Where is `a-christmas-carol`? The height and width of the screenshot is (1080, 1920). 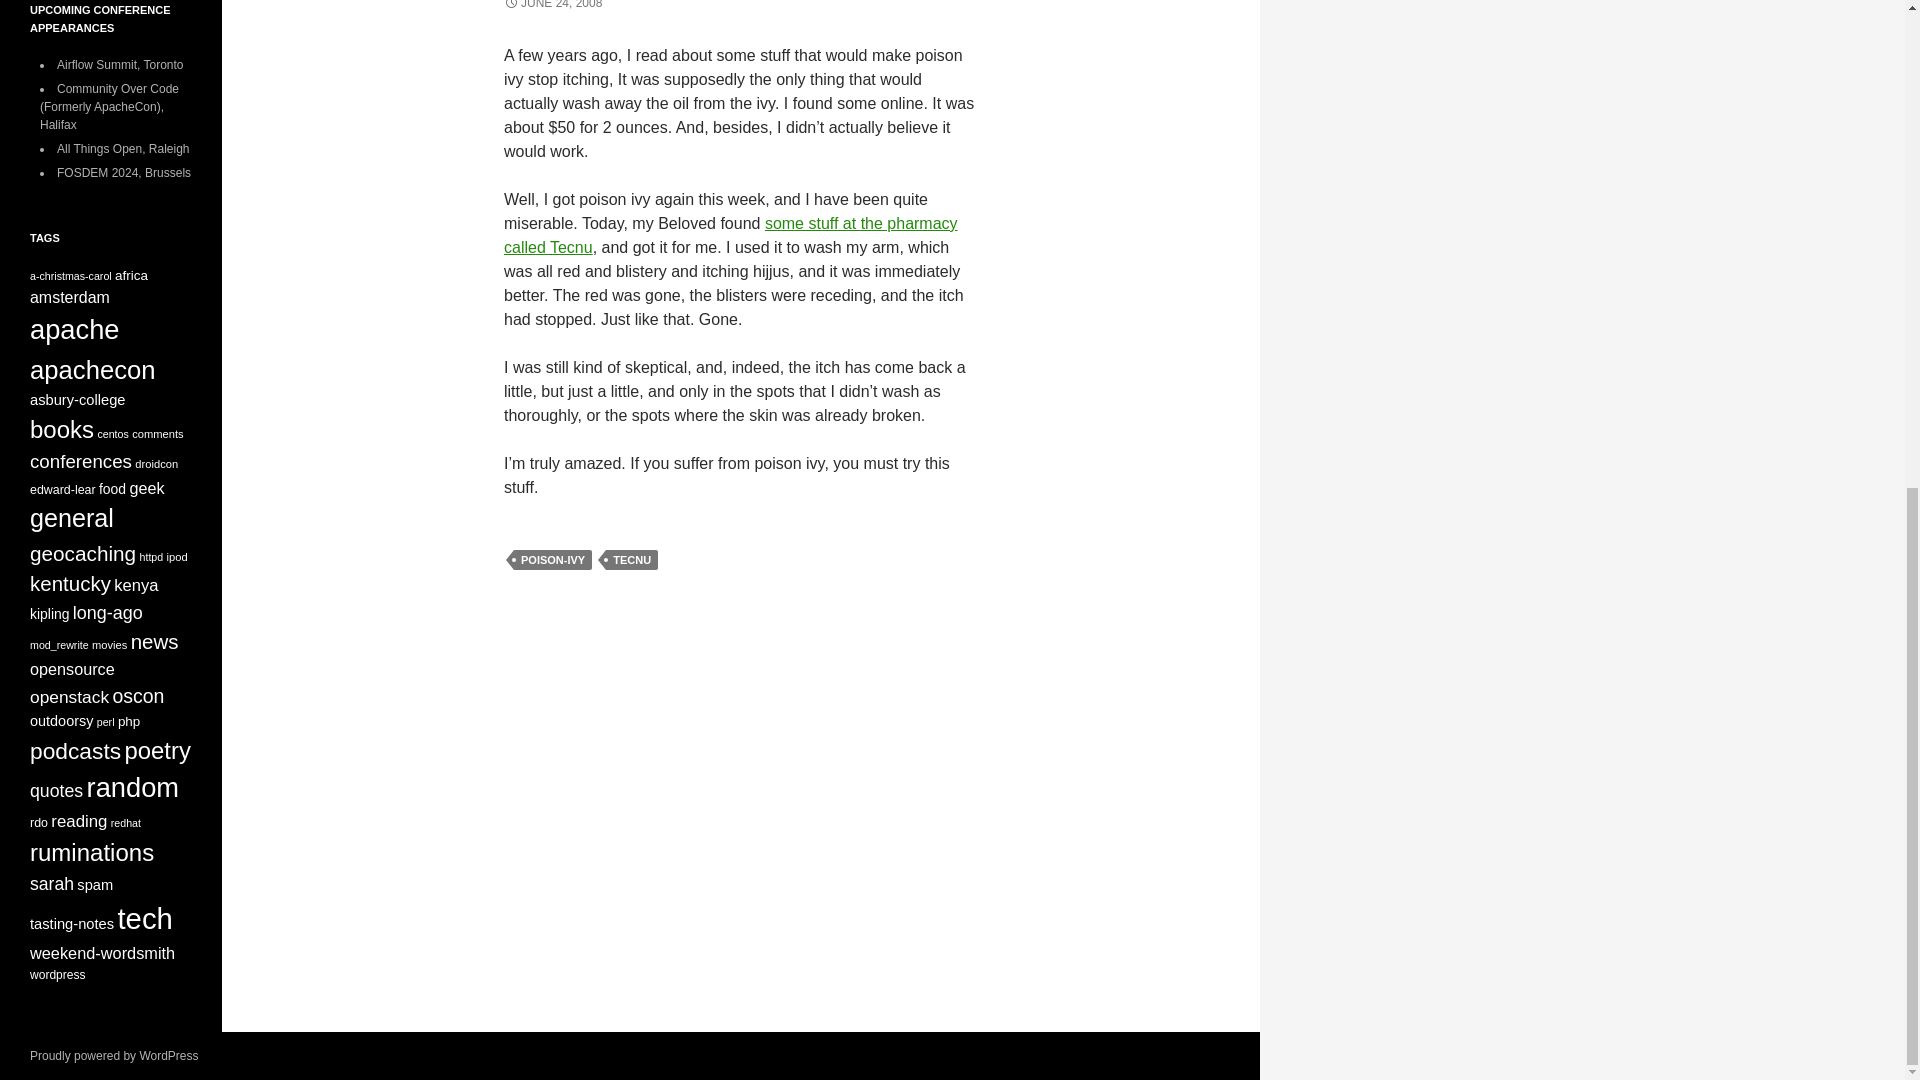
a-christmas-carol is located at coordinates (70, 276).